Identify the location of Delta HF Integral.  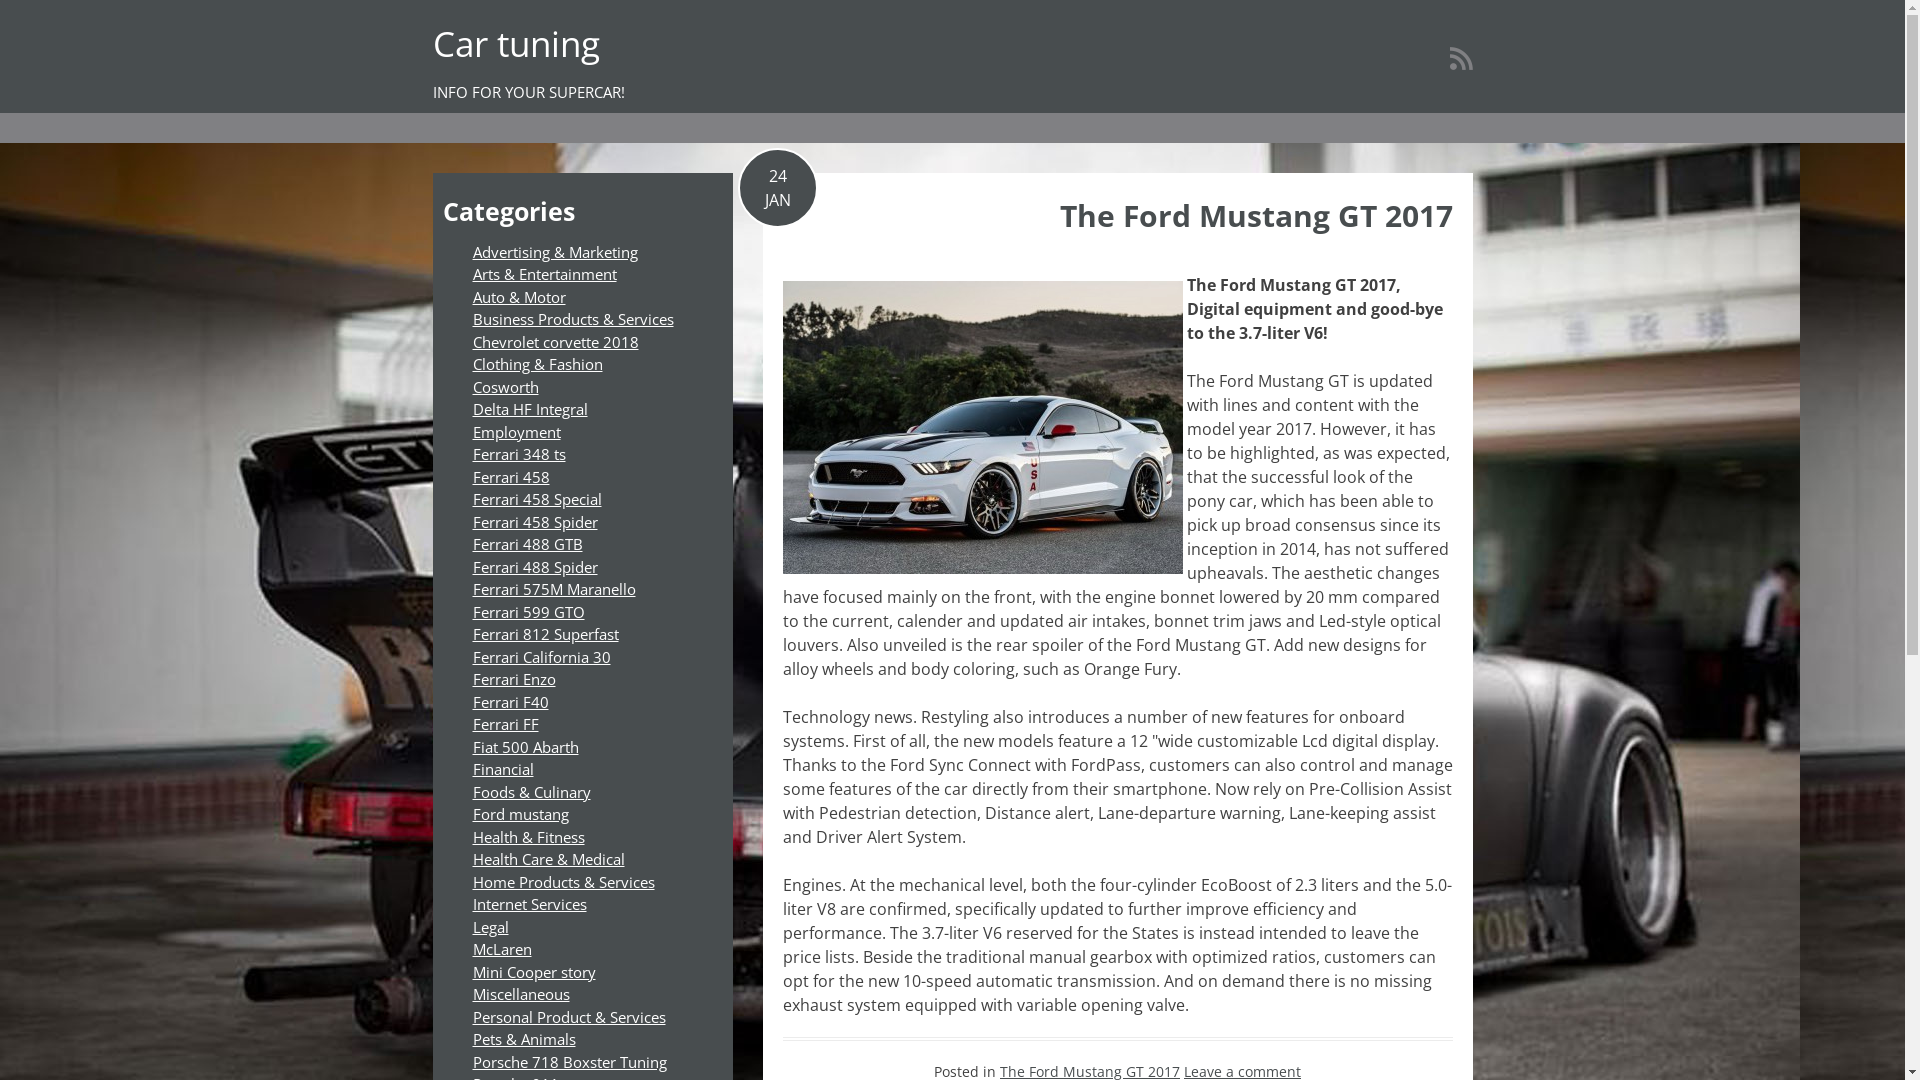
(530, 409).